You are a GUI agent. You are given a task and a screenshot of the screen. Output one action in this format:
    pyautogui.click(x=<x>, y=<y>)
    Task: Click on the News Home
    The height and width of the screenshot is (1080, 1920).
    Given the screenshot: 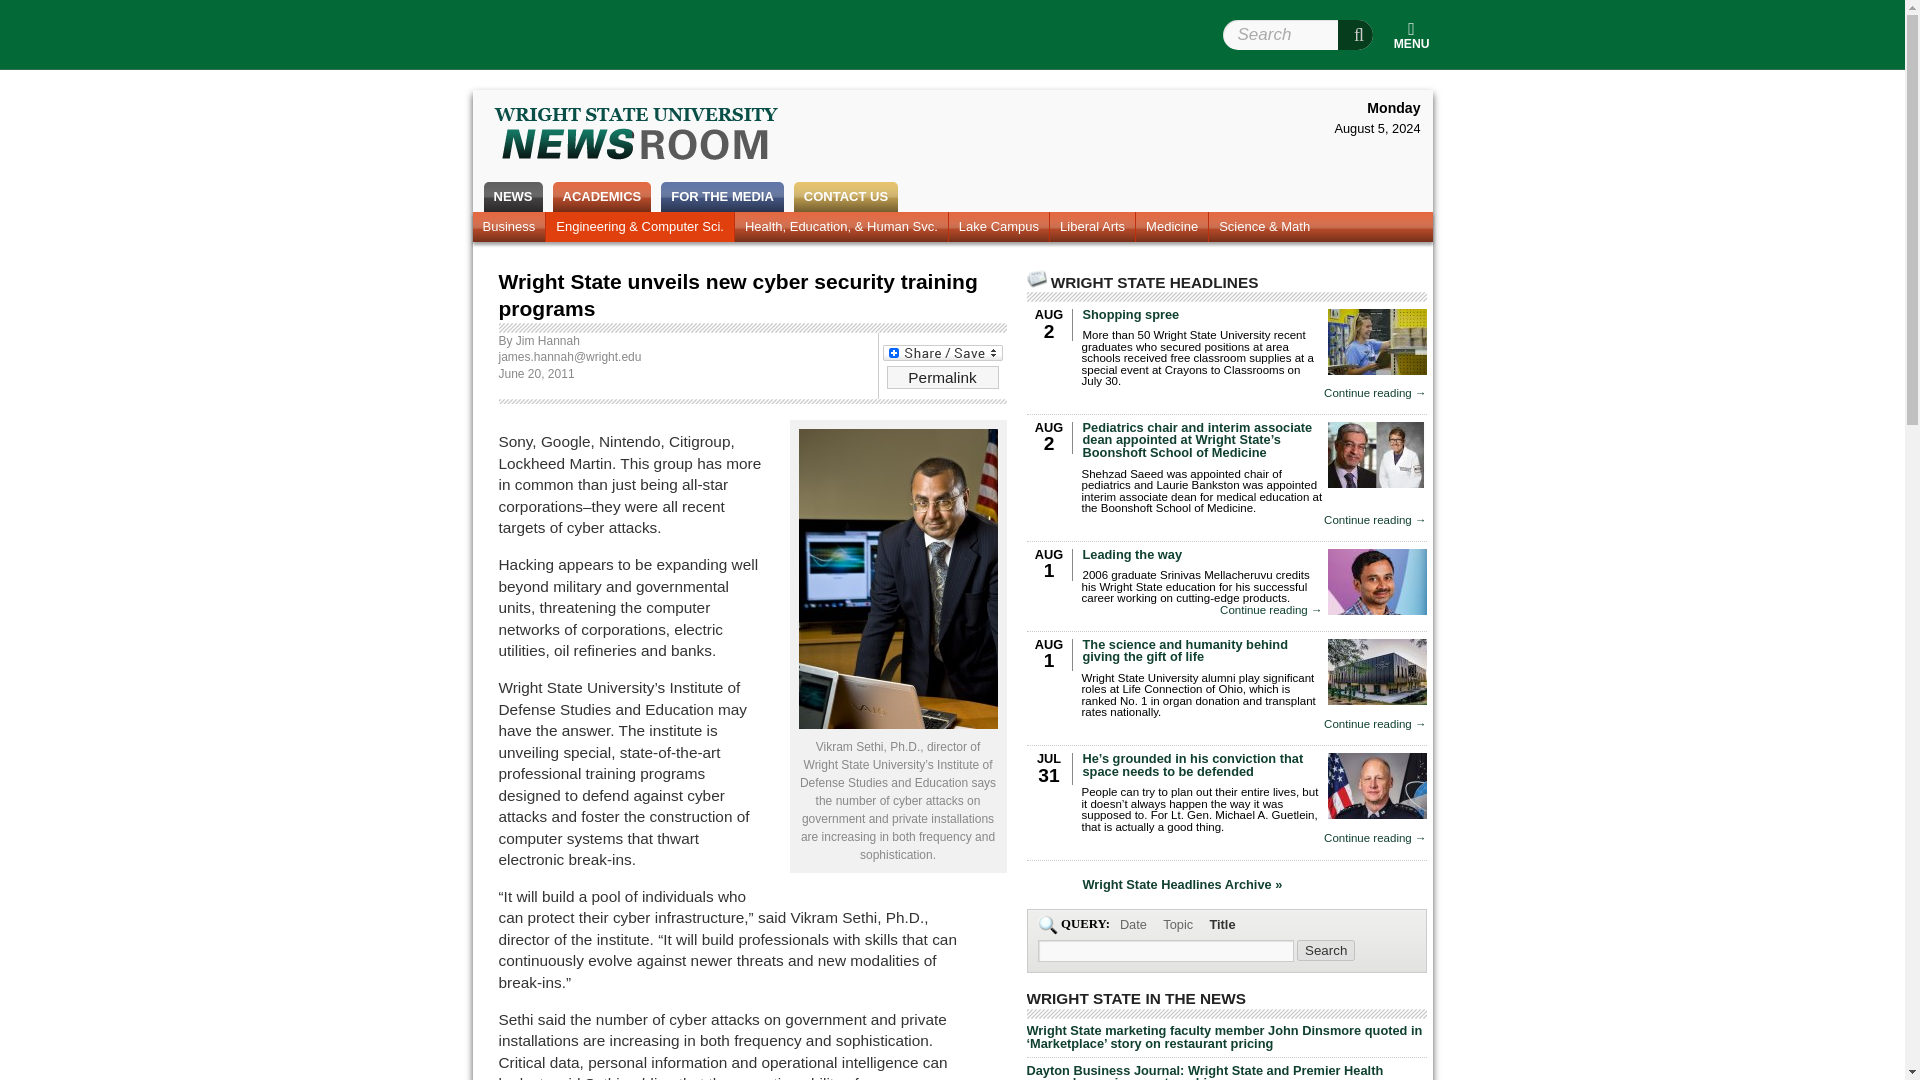 What is the action you would take?
    pyautogui.click(x=517, y=226)
    